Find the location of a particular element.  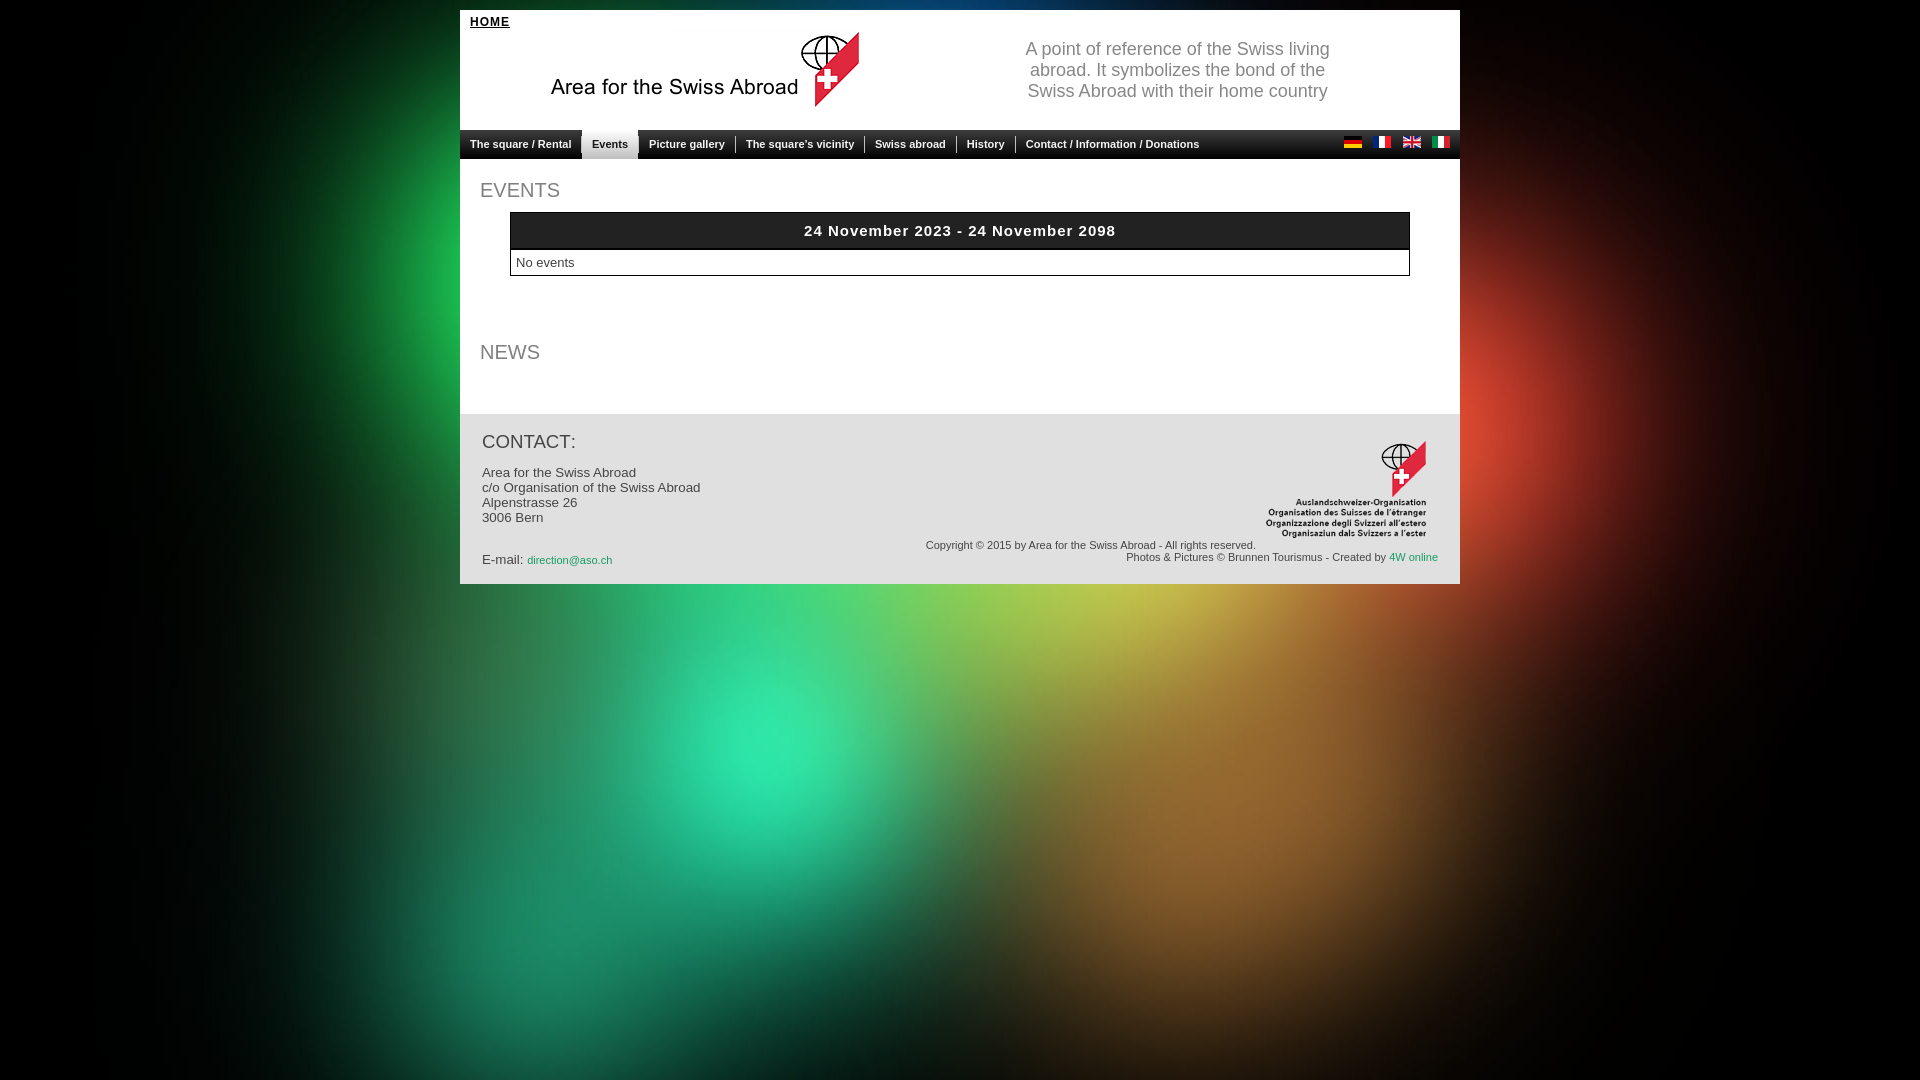

Picture gallery is located at coordinates (687, 144).